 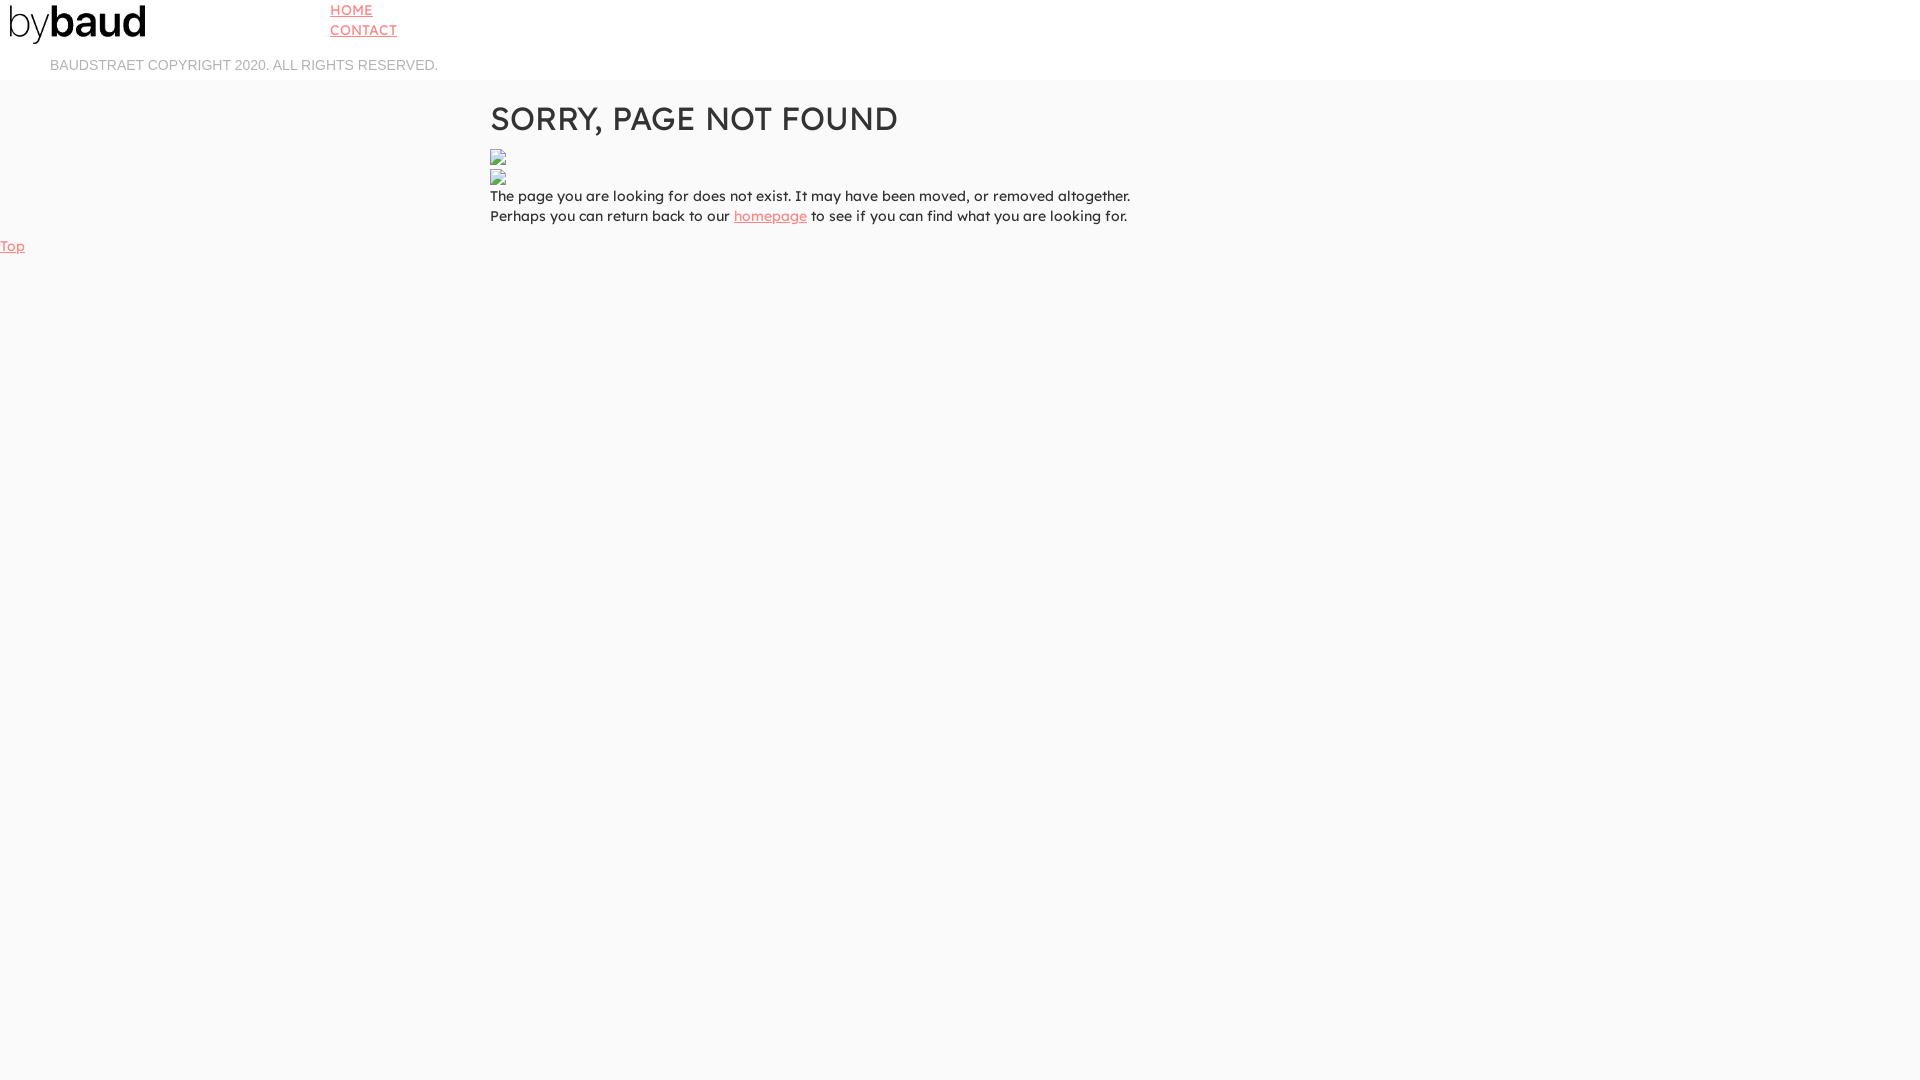 I want to click on homepage, so click(x=770, y=216).